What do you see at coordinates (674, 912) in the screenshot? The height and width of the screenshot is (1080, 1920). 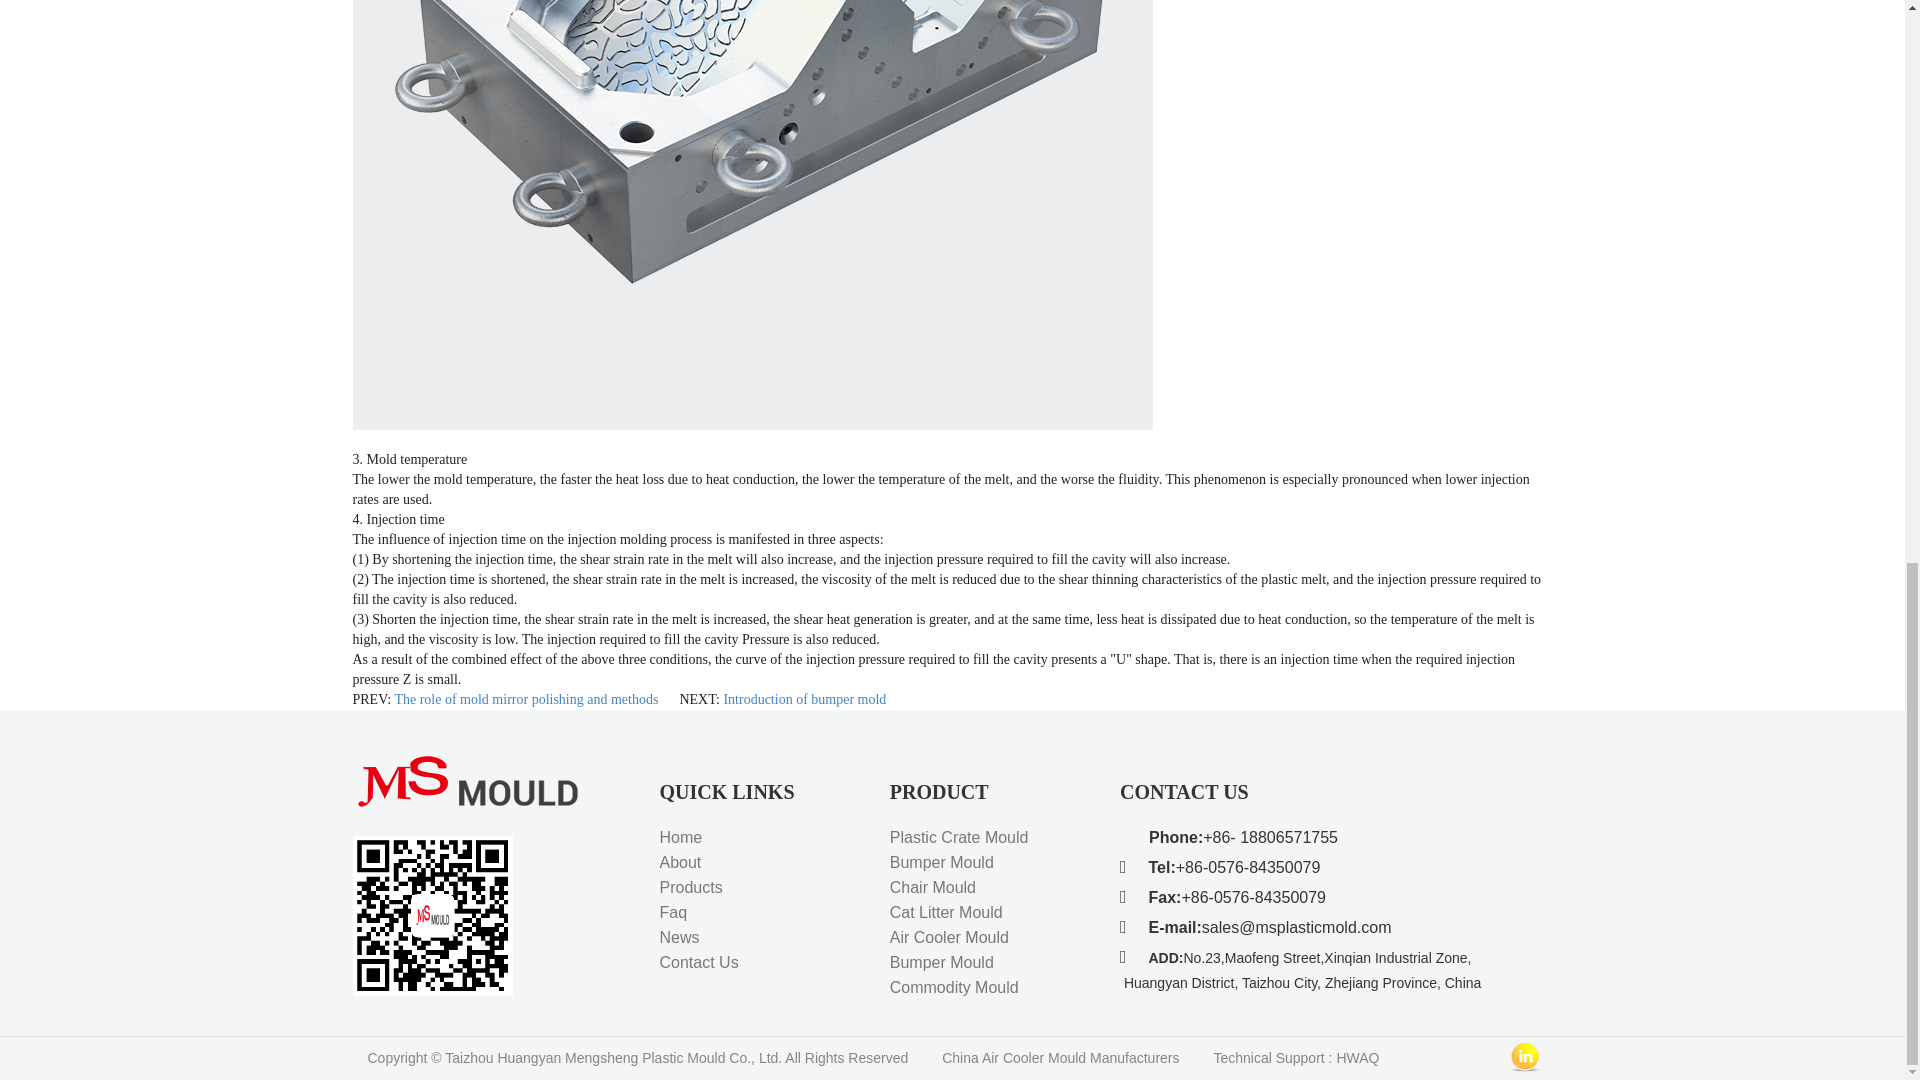 I see `Faq` at bounding box center [674, 912].